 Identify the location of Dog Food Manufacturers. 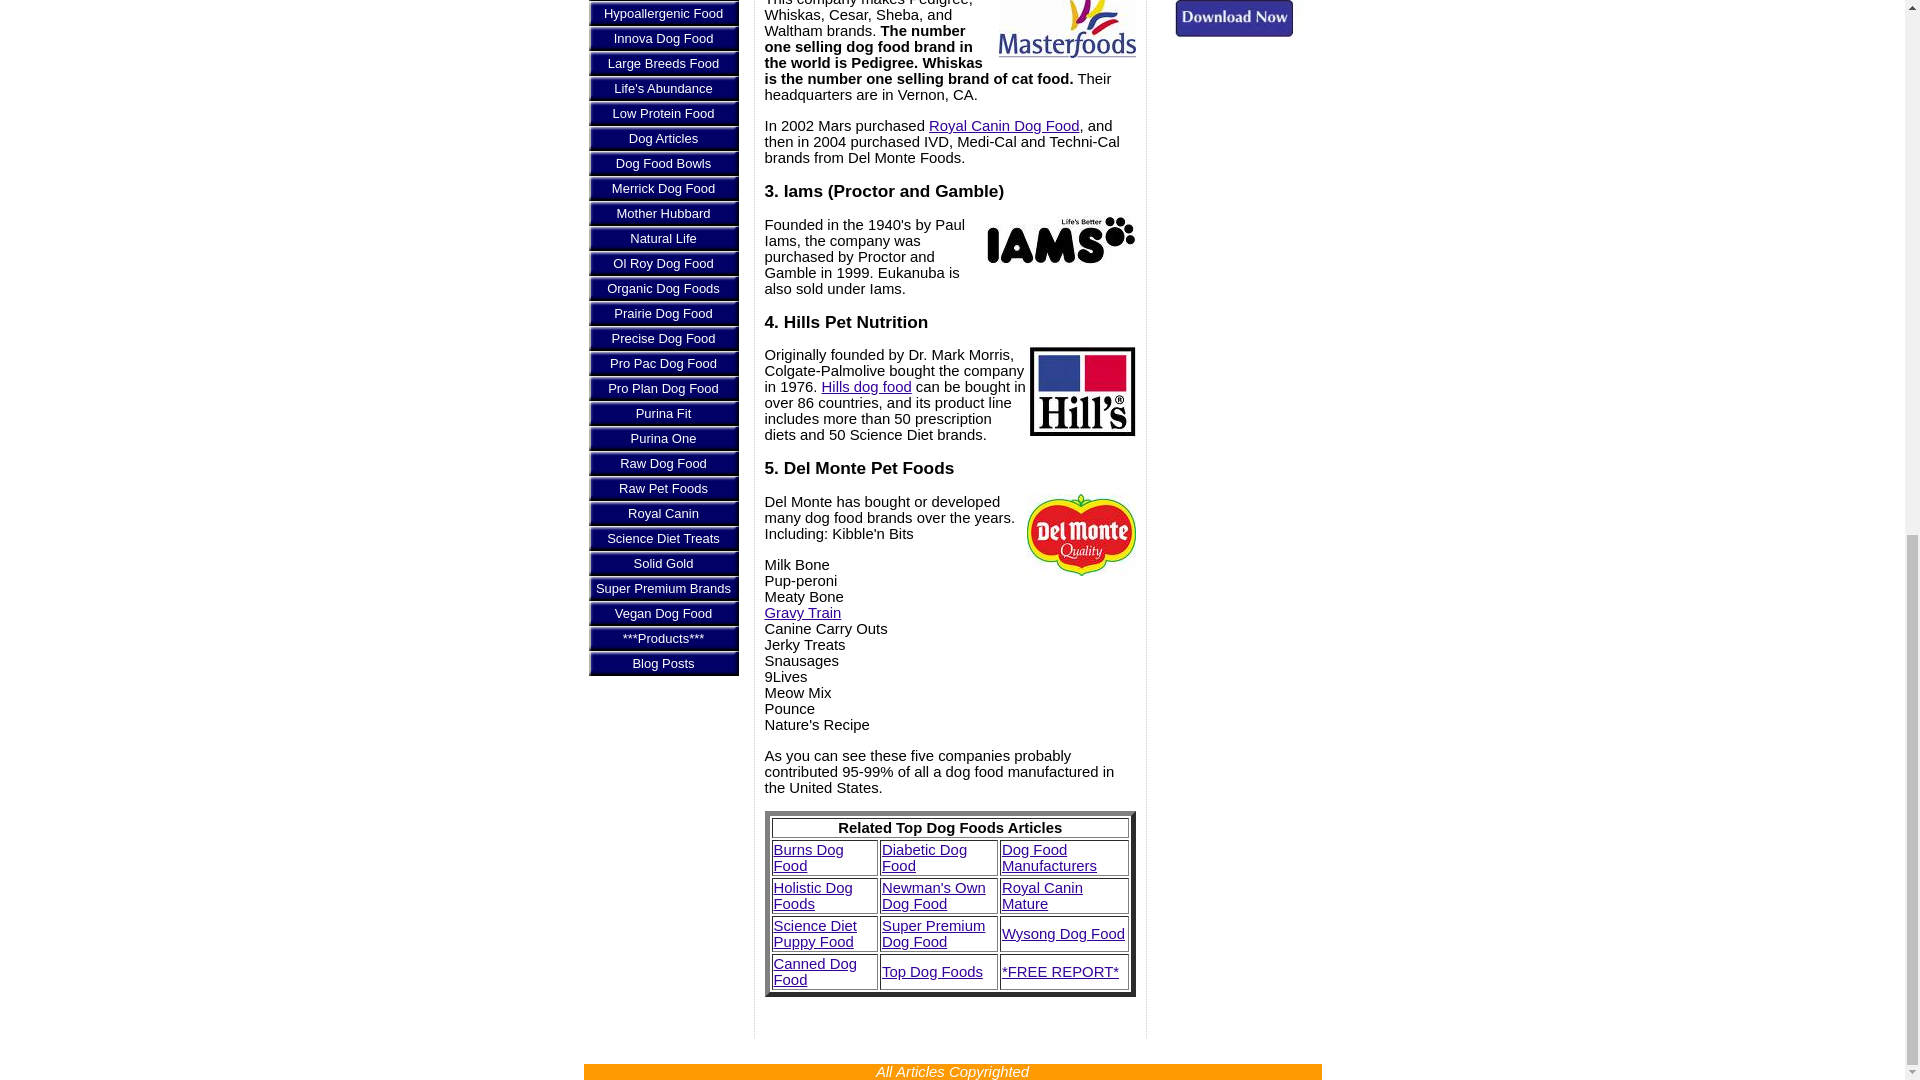
(1049, 858).